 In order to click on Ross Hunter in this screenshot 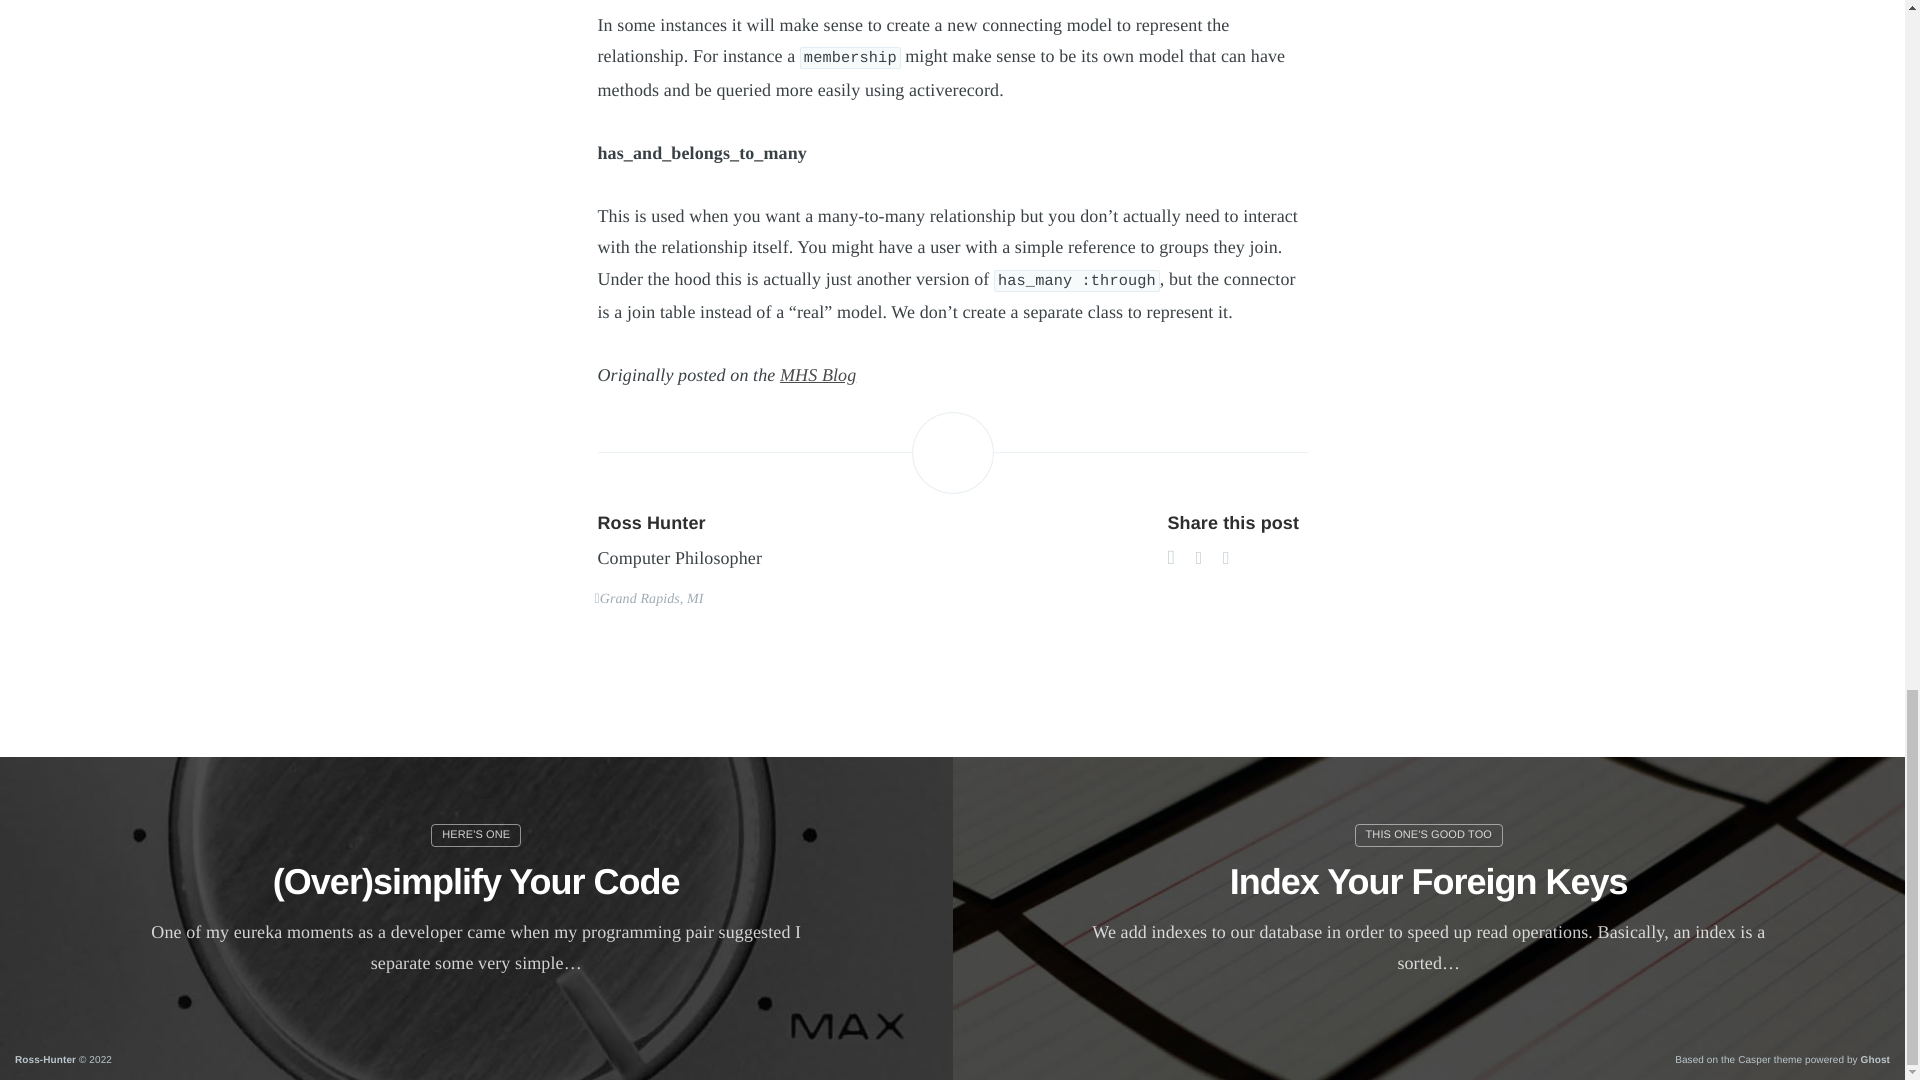, I will do `click(652, 522)`.